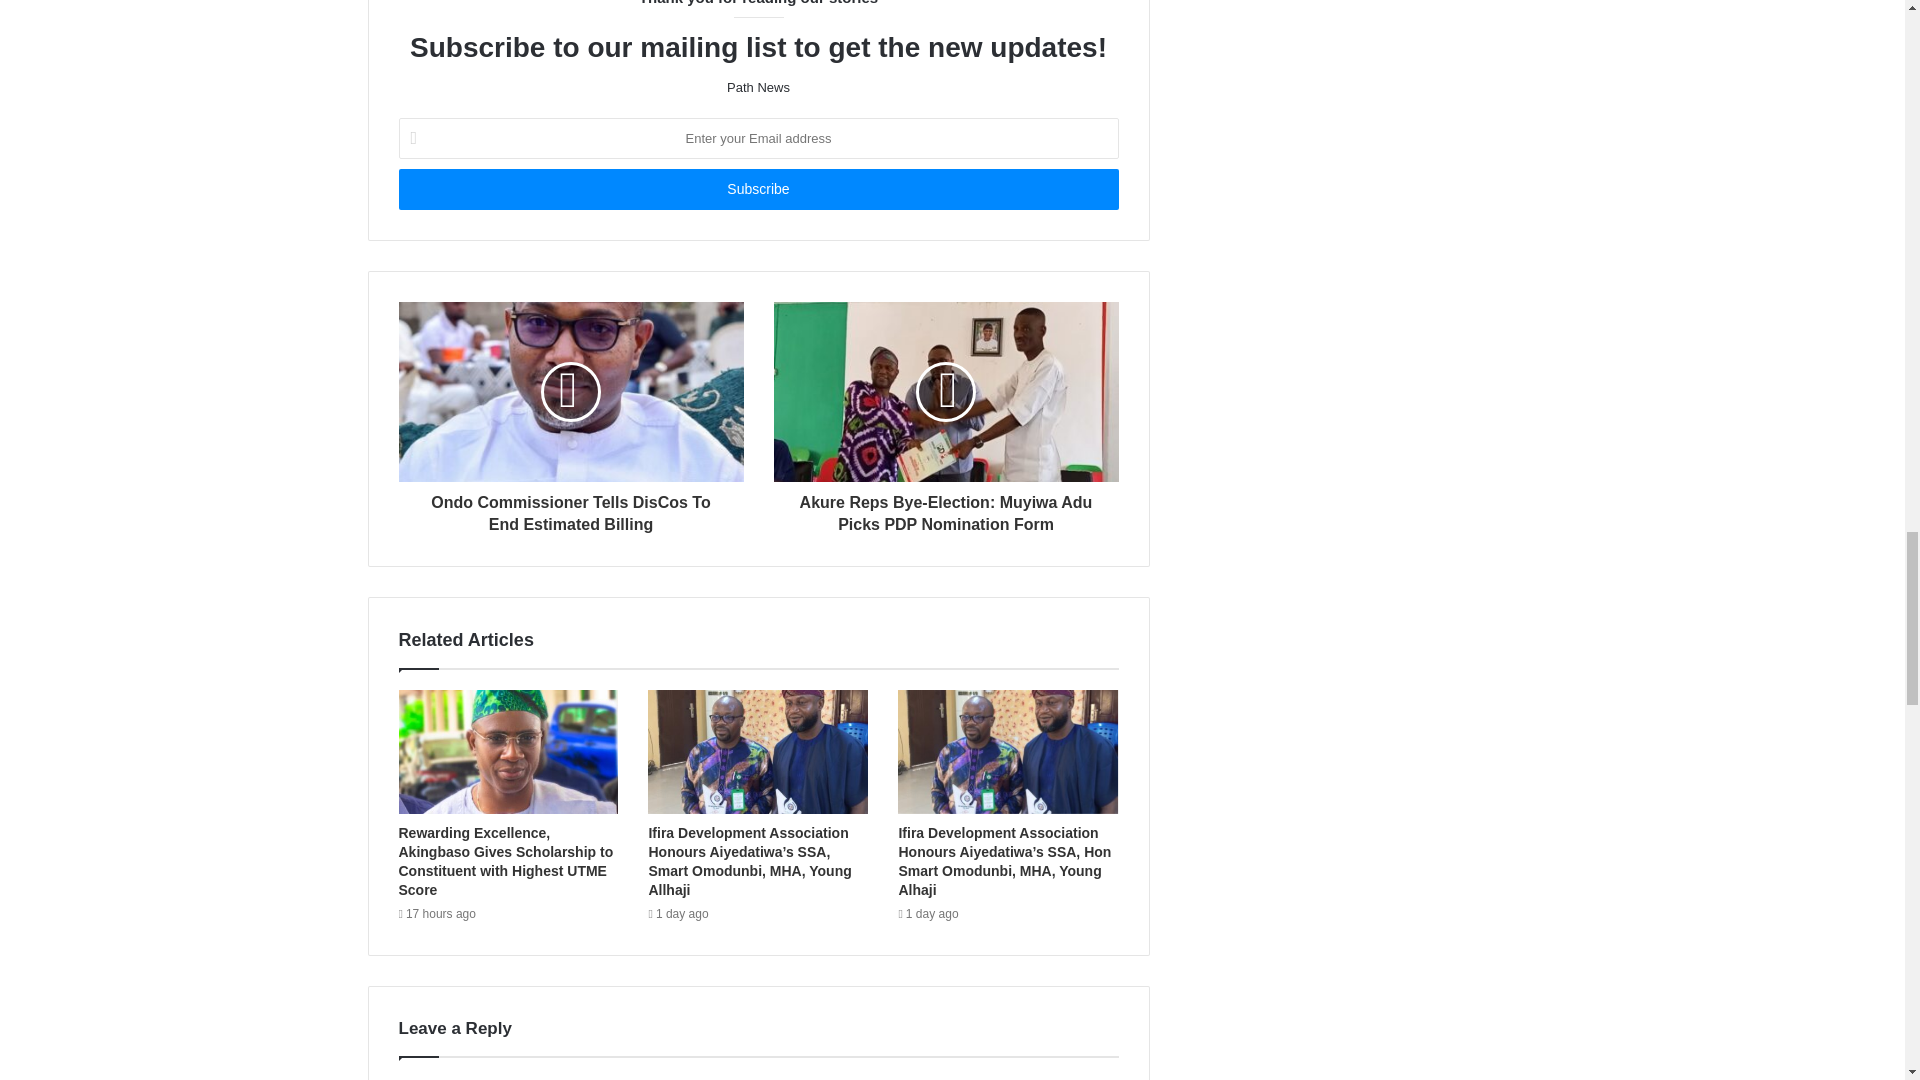  Describe the element at coordinates (757, 188) in the screenshot. I see `Subscribe` at that location.